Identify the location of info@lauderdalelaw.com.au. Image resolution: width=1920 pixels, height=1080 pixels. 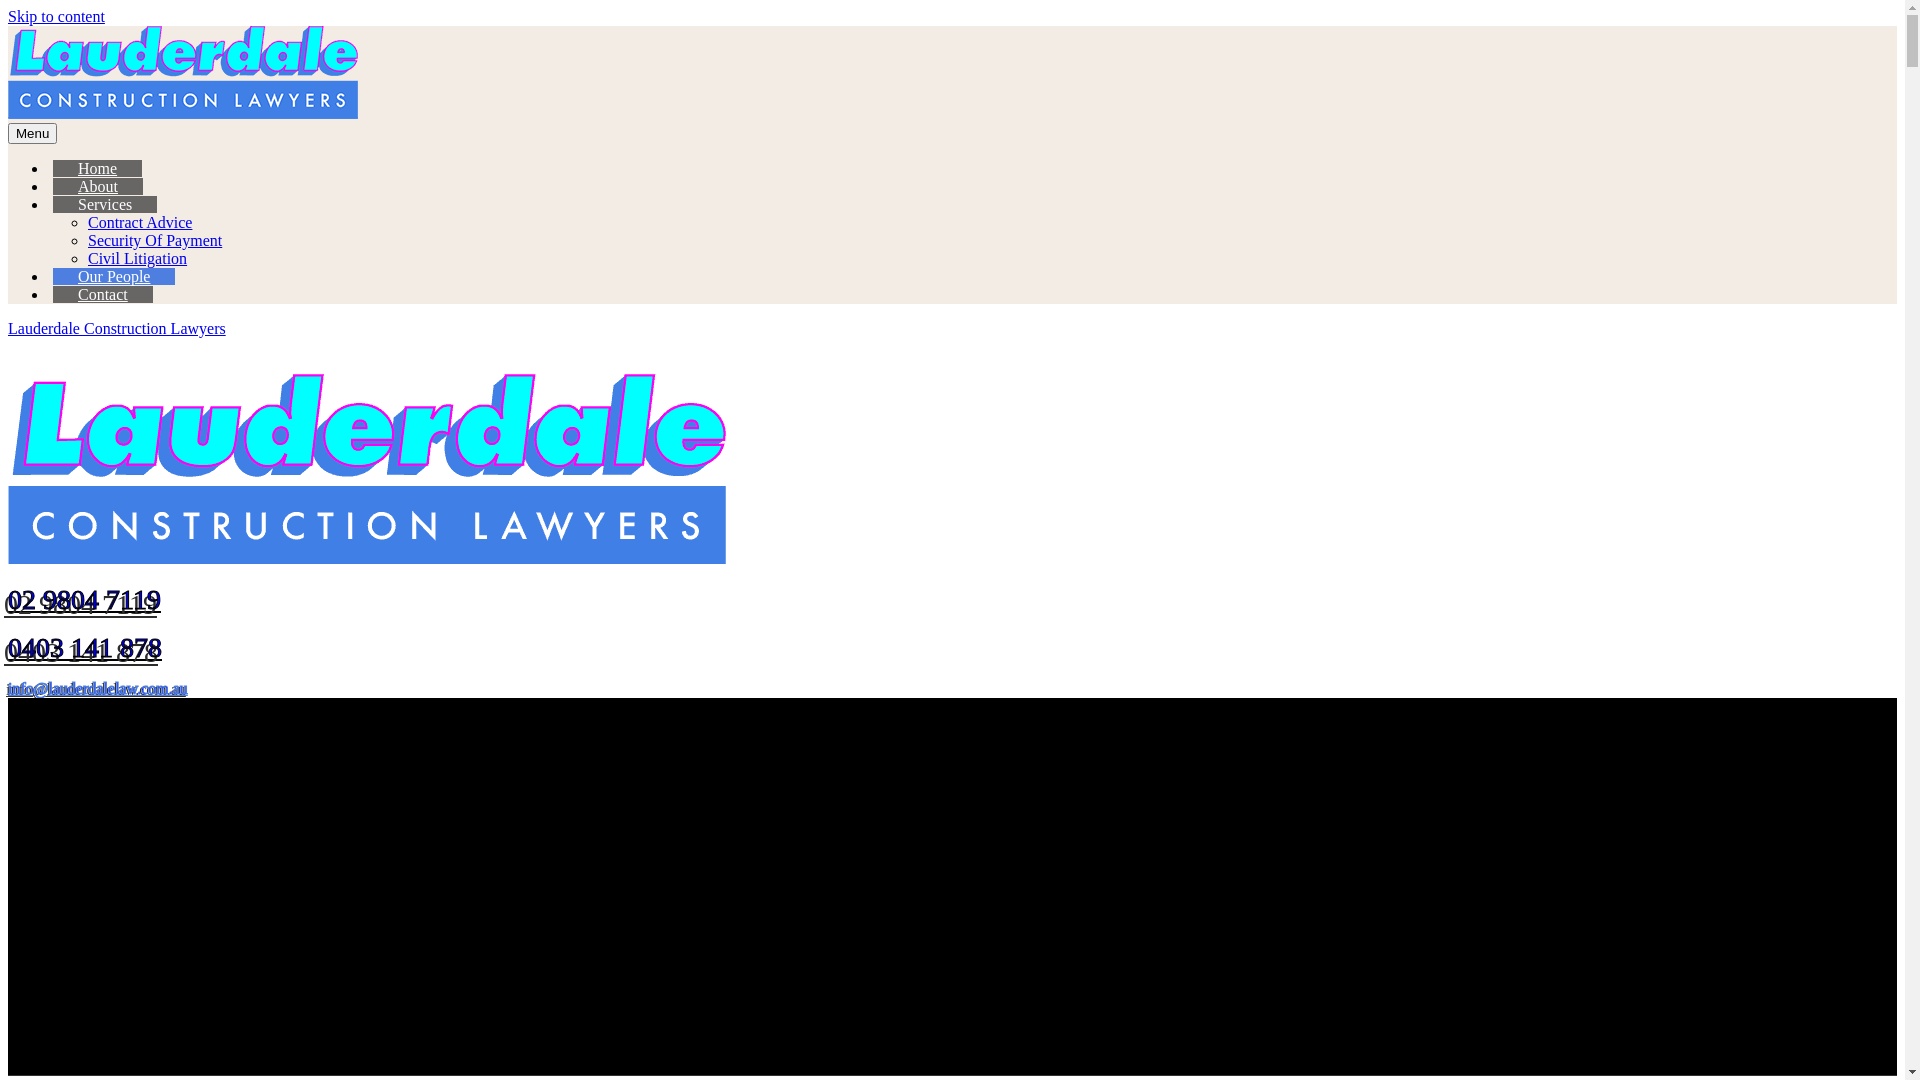
(98, 688).